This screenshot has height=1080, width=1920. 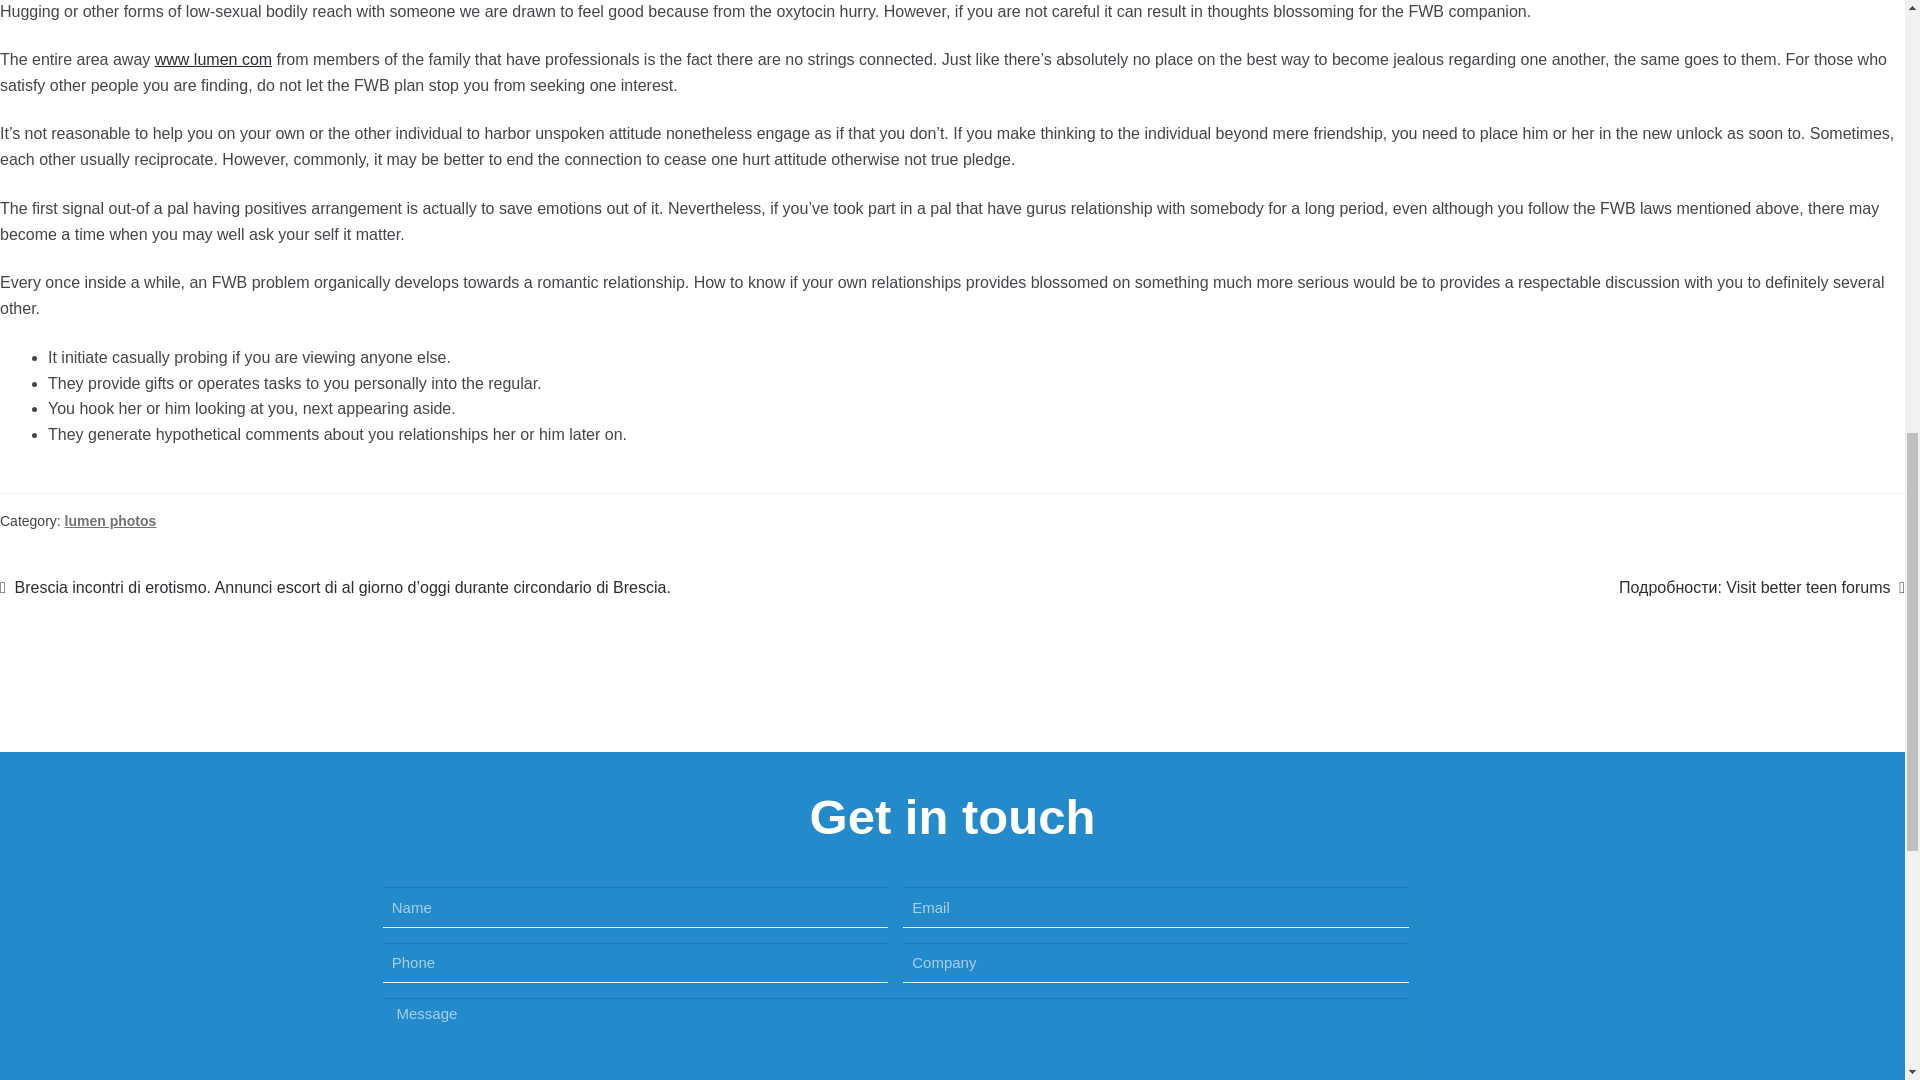 I want to click on www lumen com, so click(x=214, y=59).